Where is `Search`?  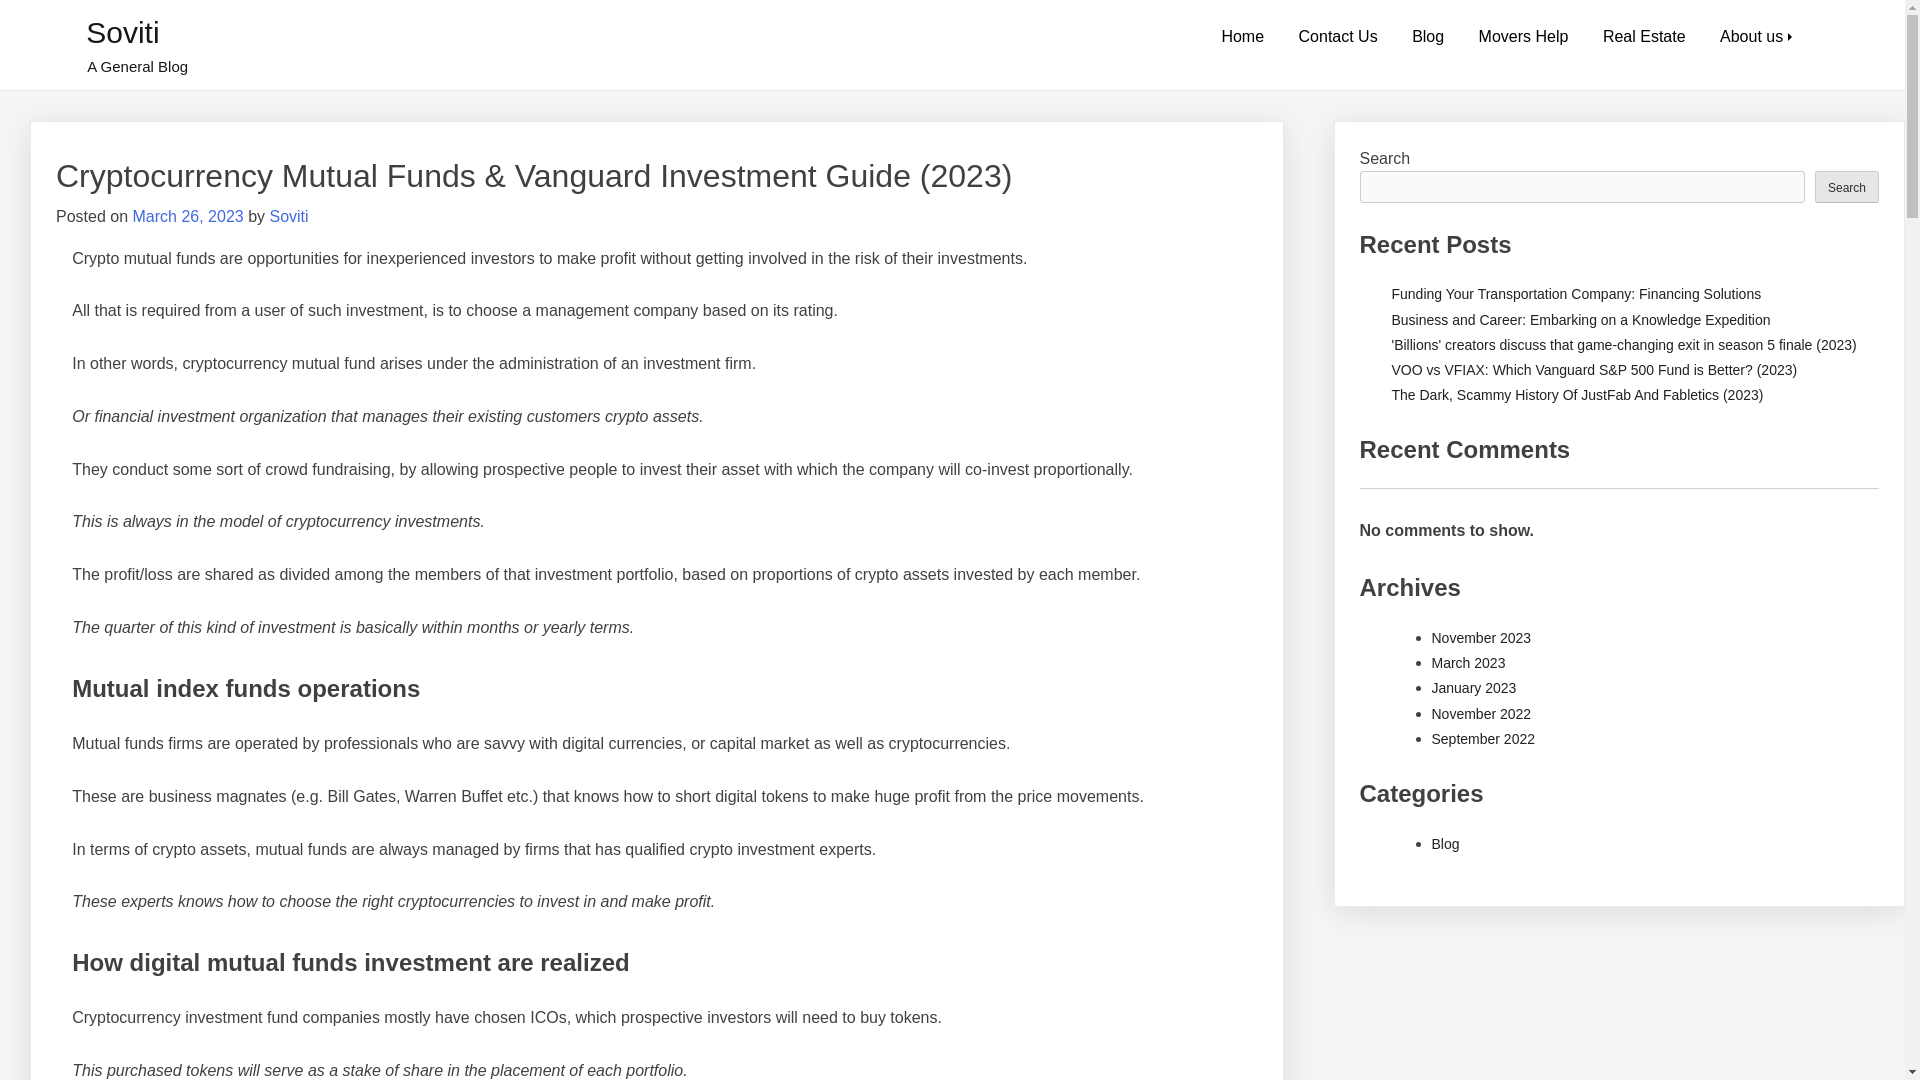
Search is located at coordinates (1846, 185).